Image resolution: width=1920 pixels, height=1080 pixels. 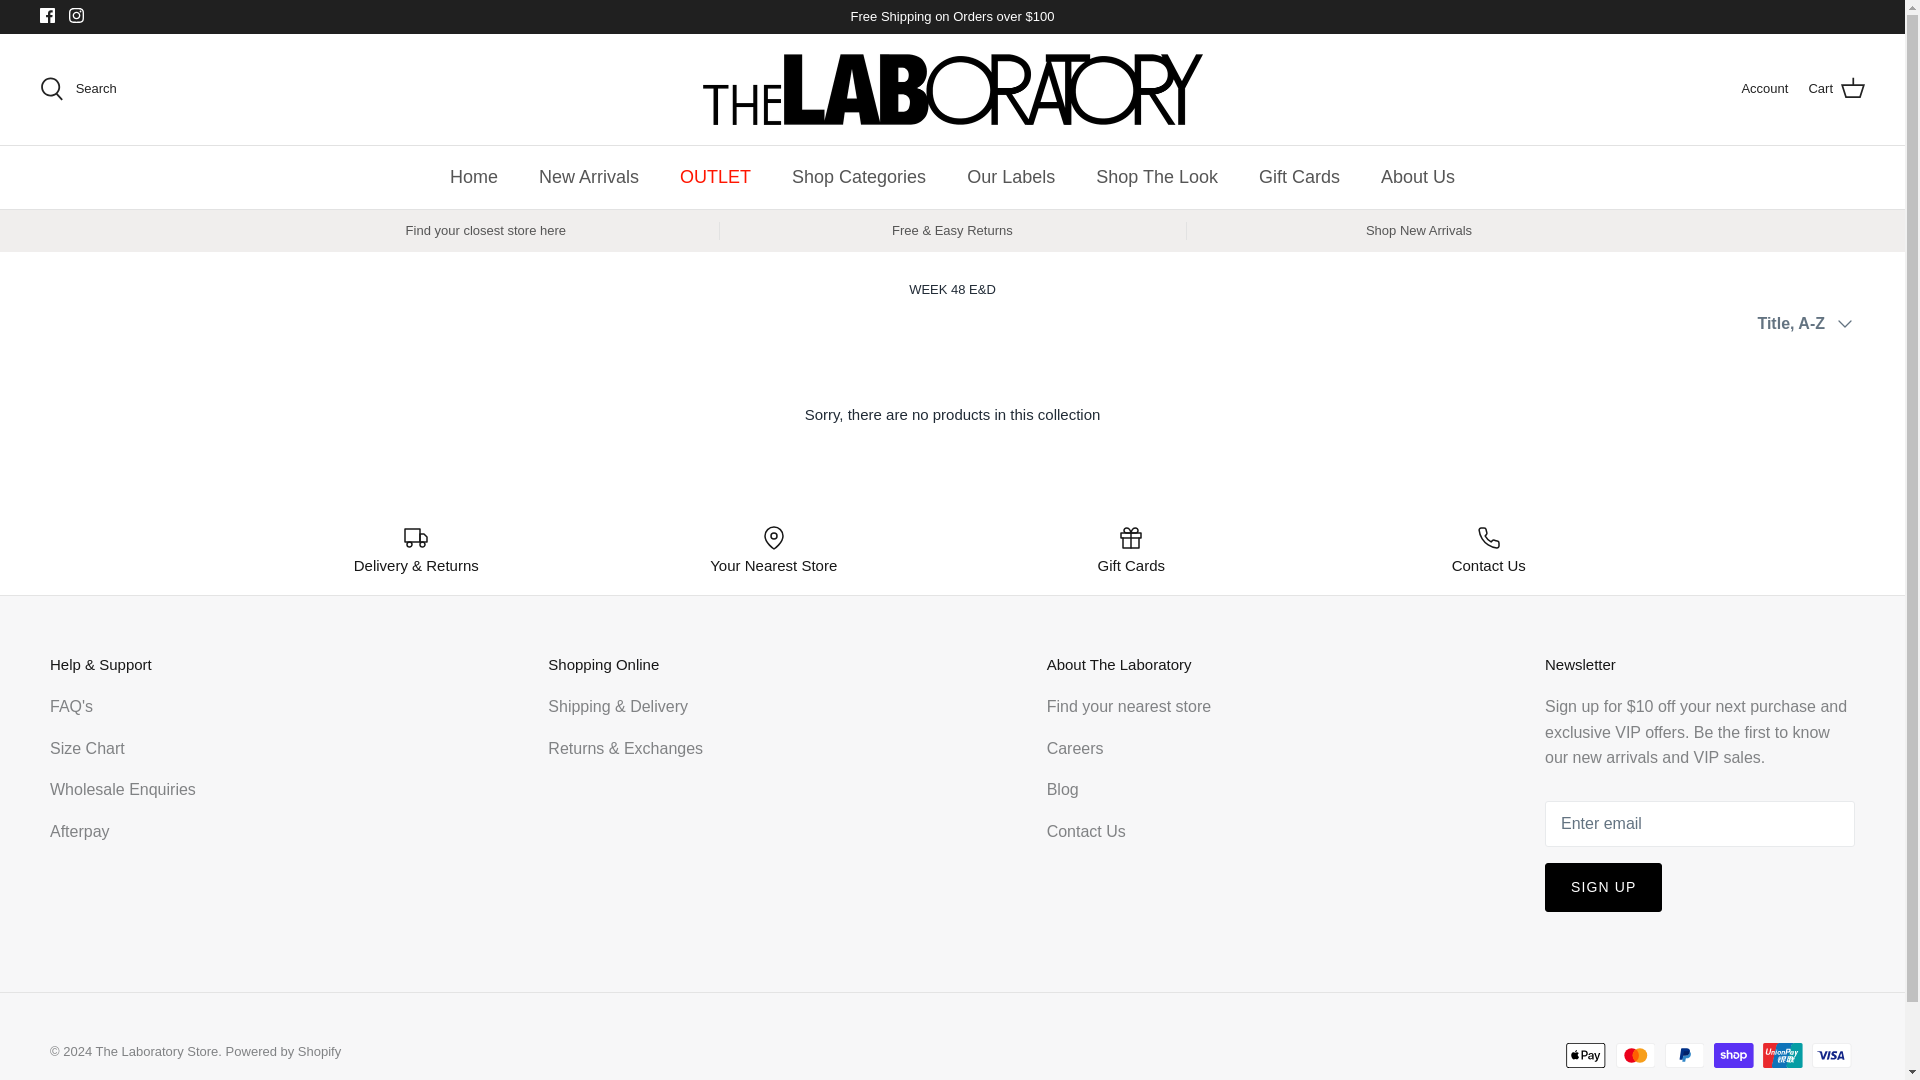 What do you see at coordinates (122, 789) in the screenshot?
I see `Wholesale Enquiries` at bounding box center [122, 789].